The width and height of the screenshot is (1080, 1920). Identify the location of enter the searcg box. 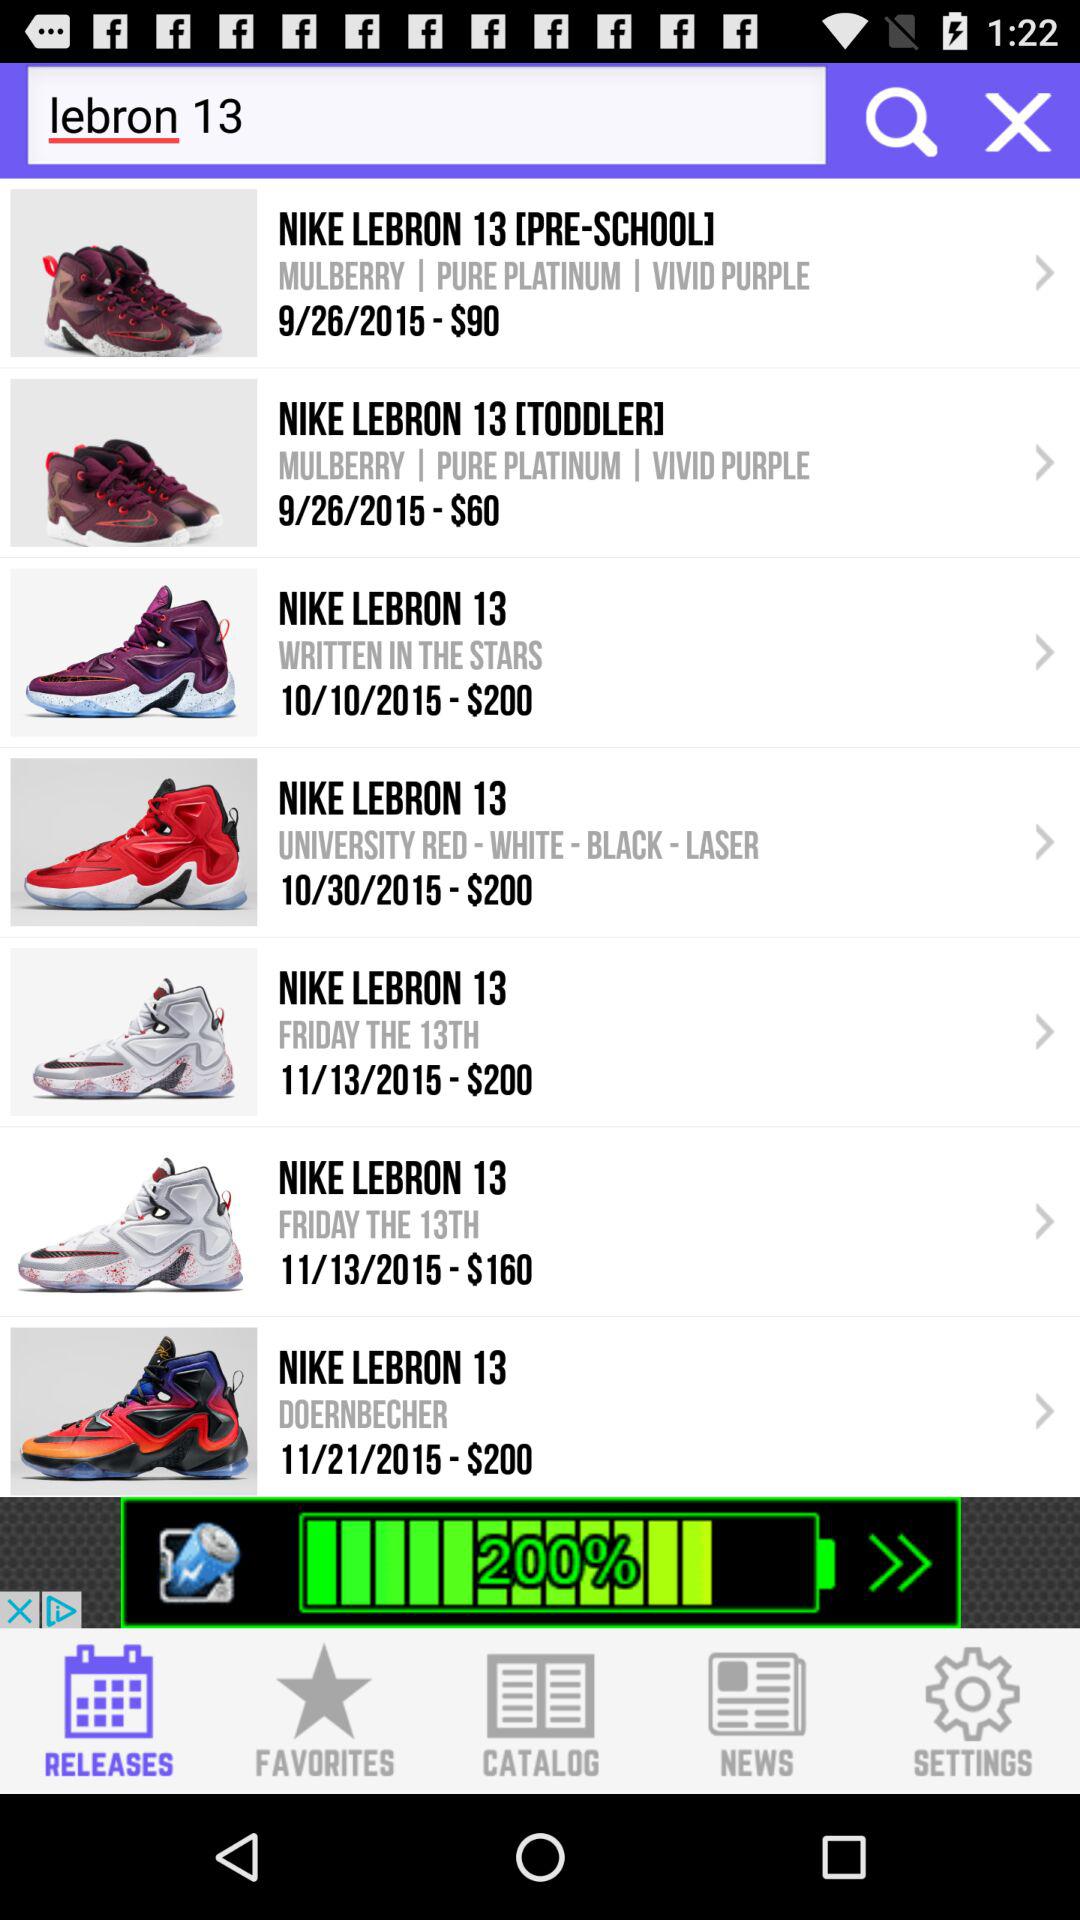
(899, 120).